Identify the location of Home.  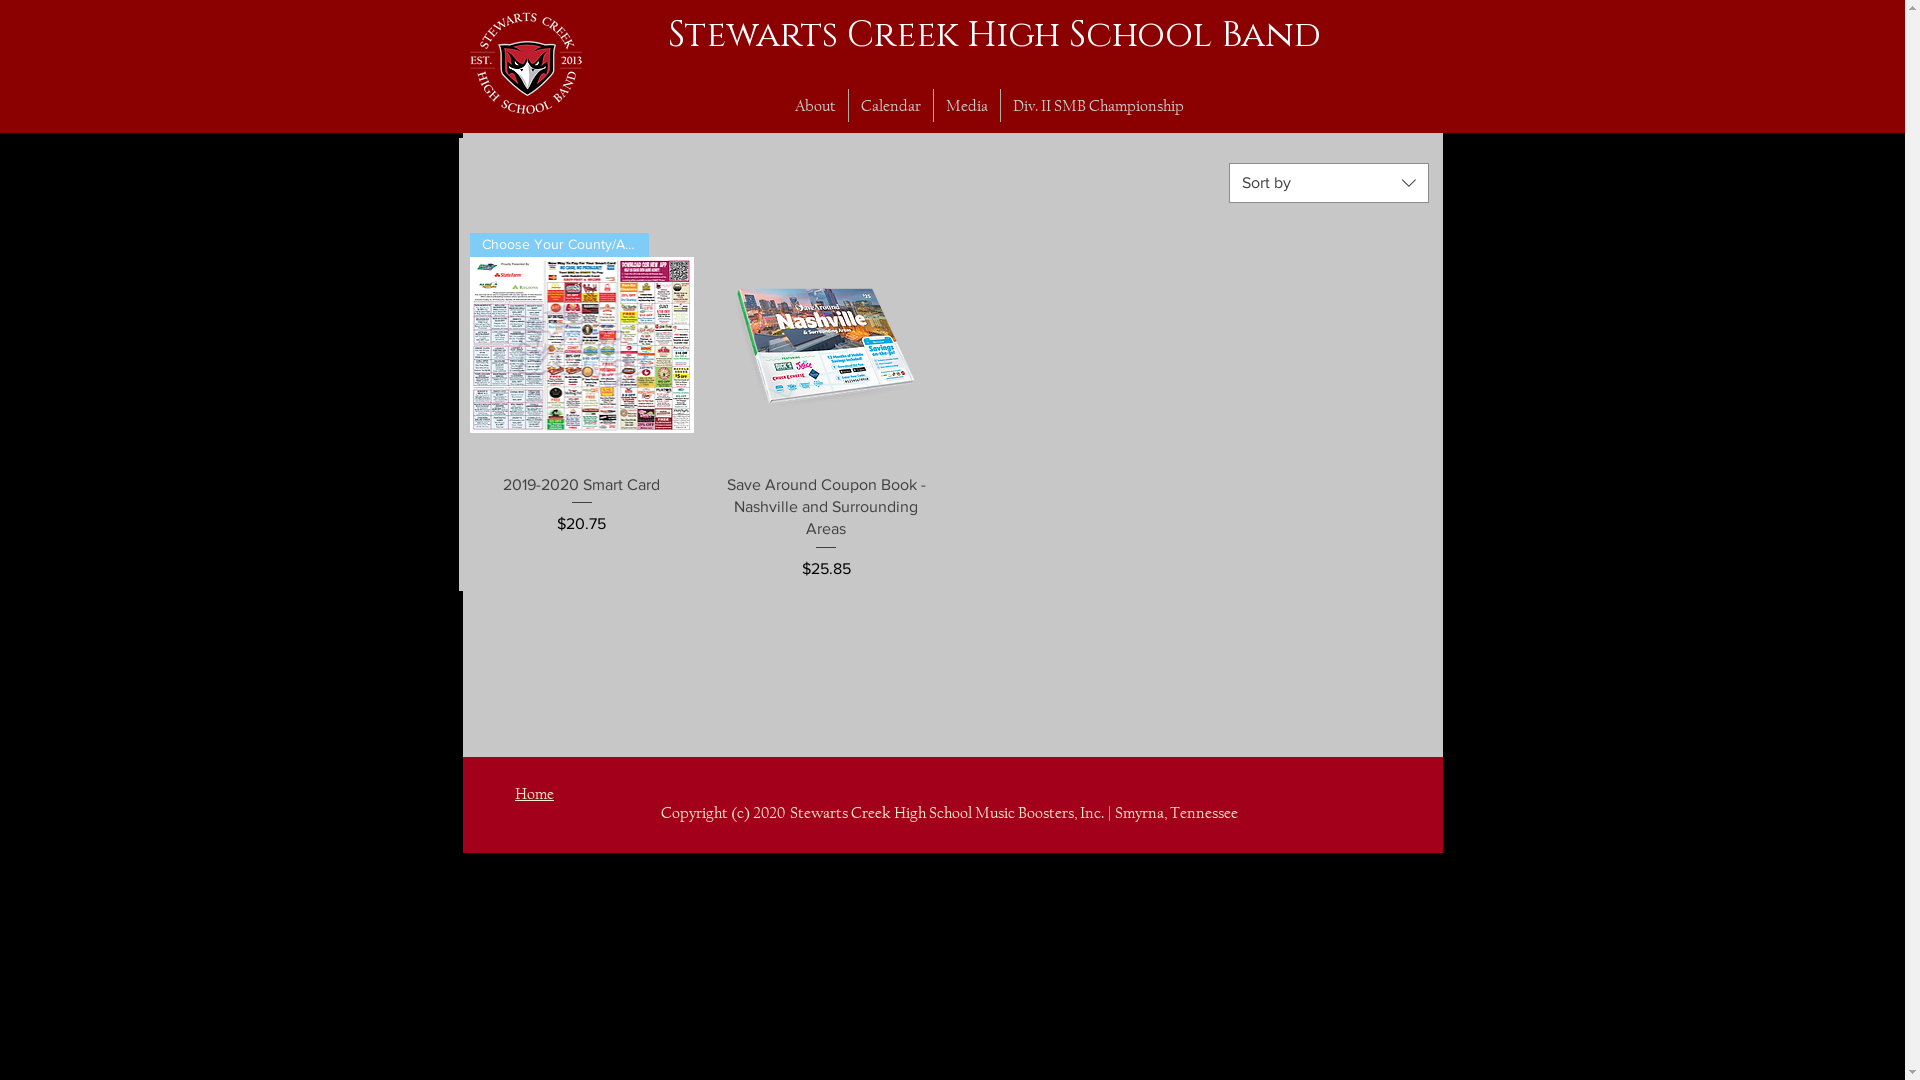
(534, 794).